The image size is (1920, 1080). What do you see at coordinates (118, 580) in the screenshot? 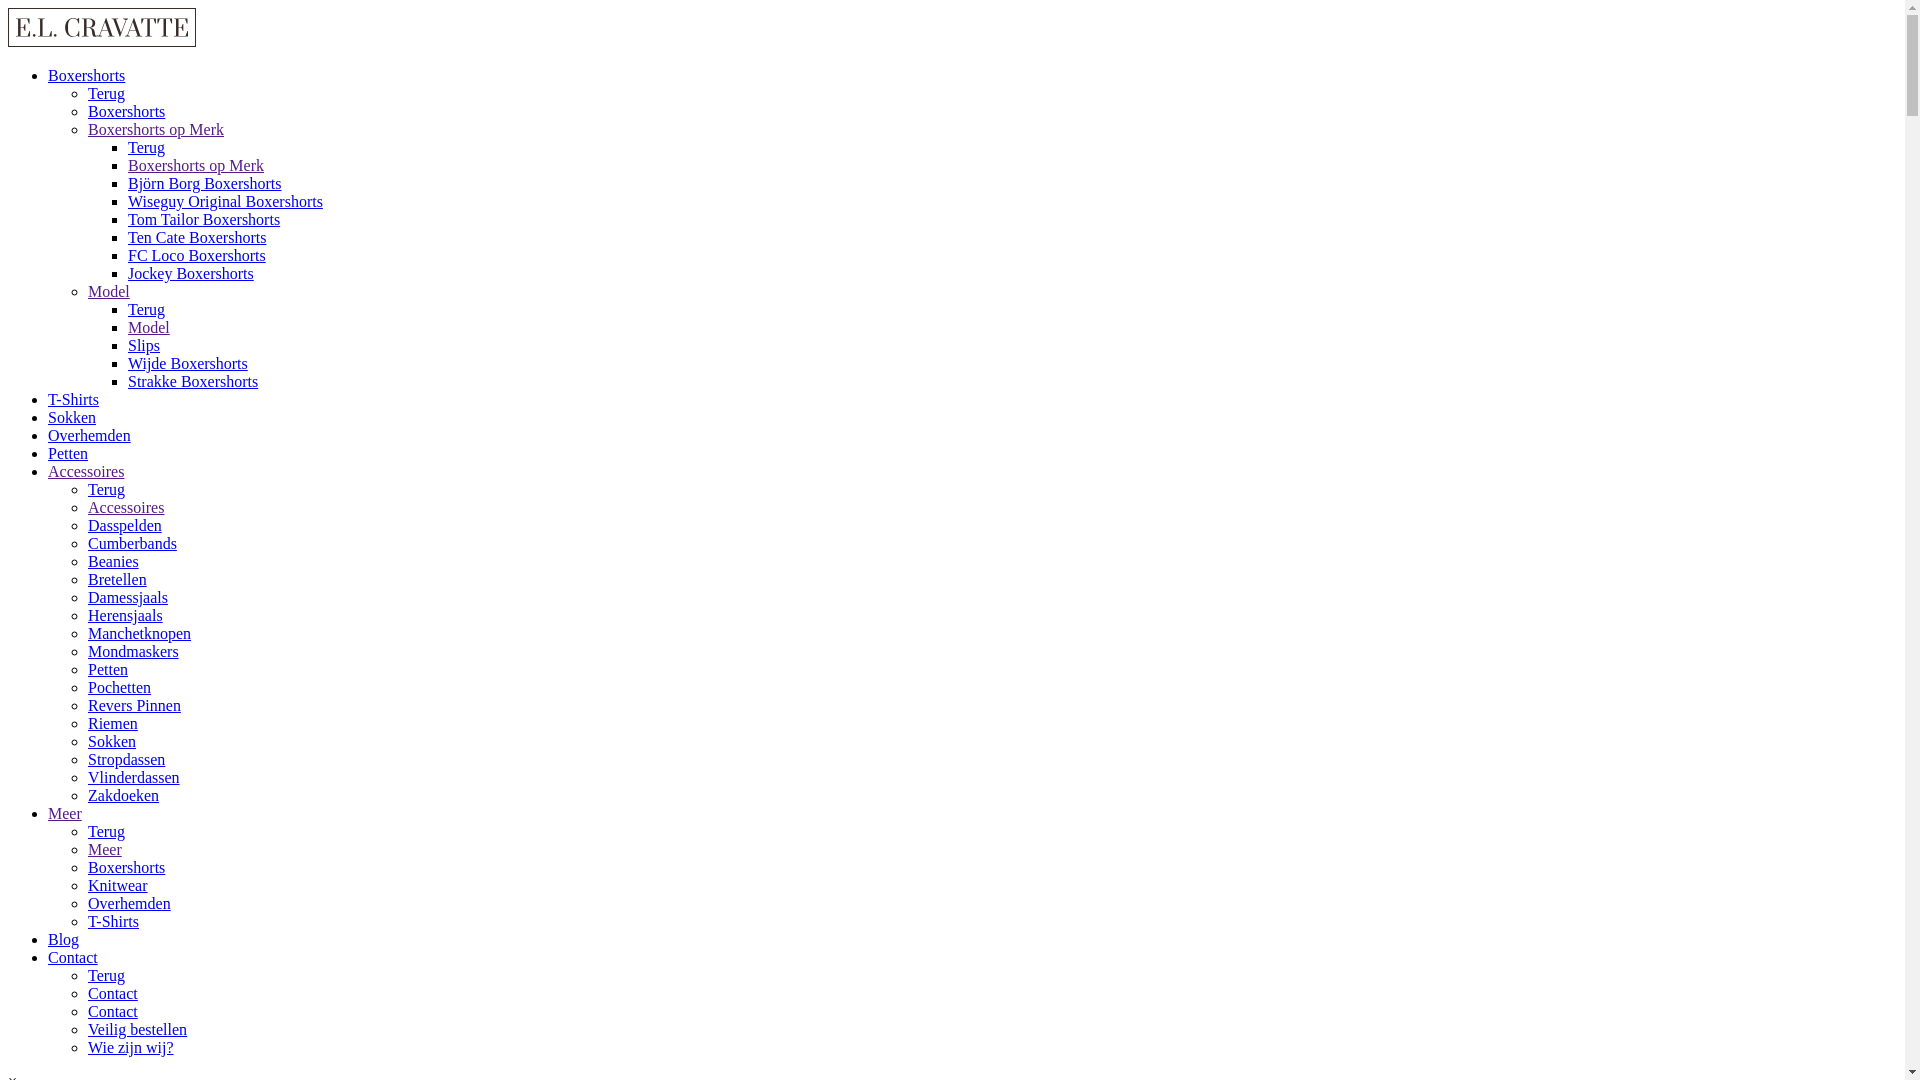
I see `Bretellen` at bounding box center [118, 580].